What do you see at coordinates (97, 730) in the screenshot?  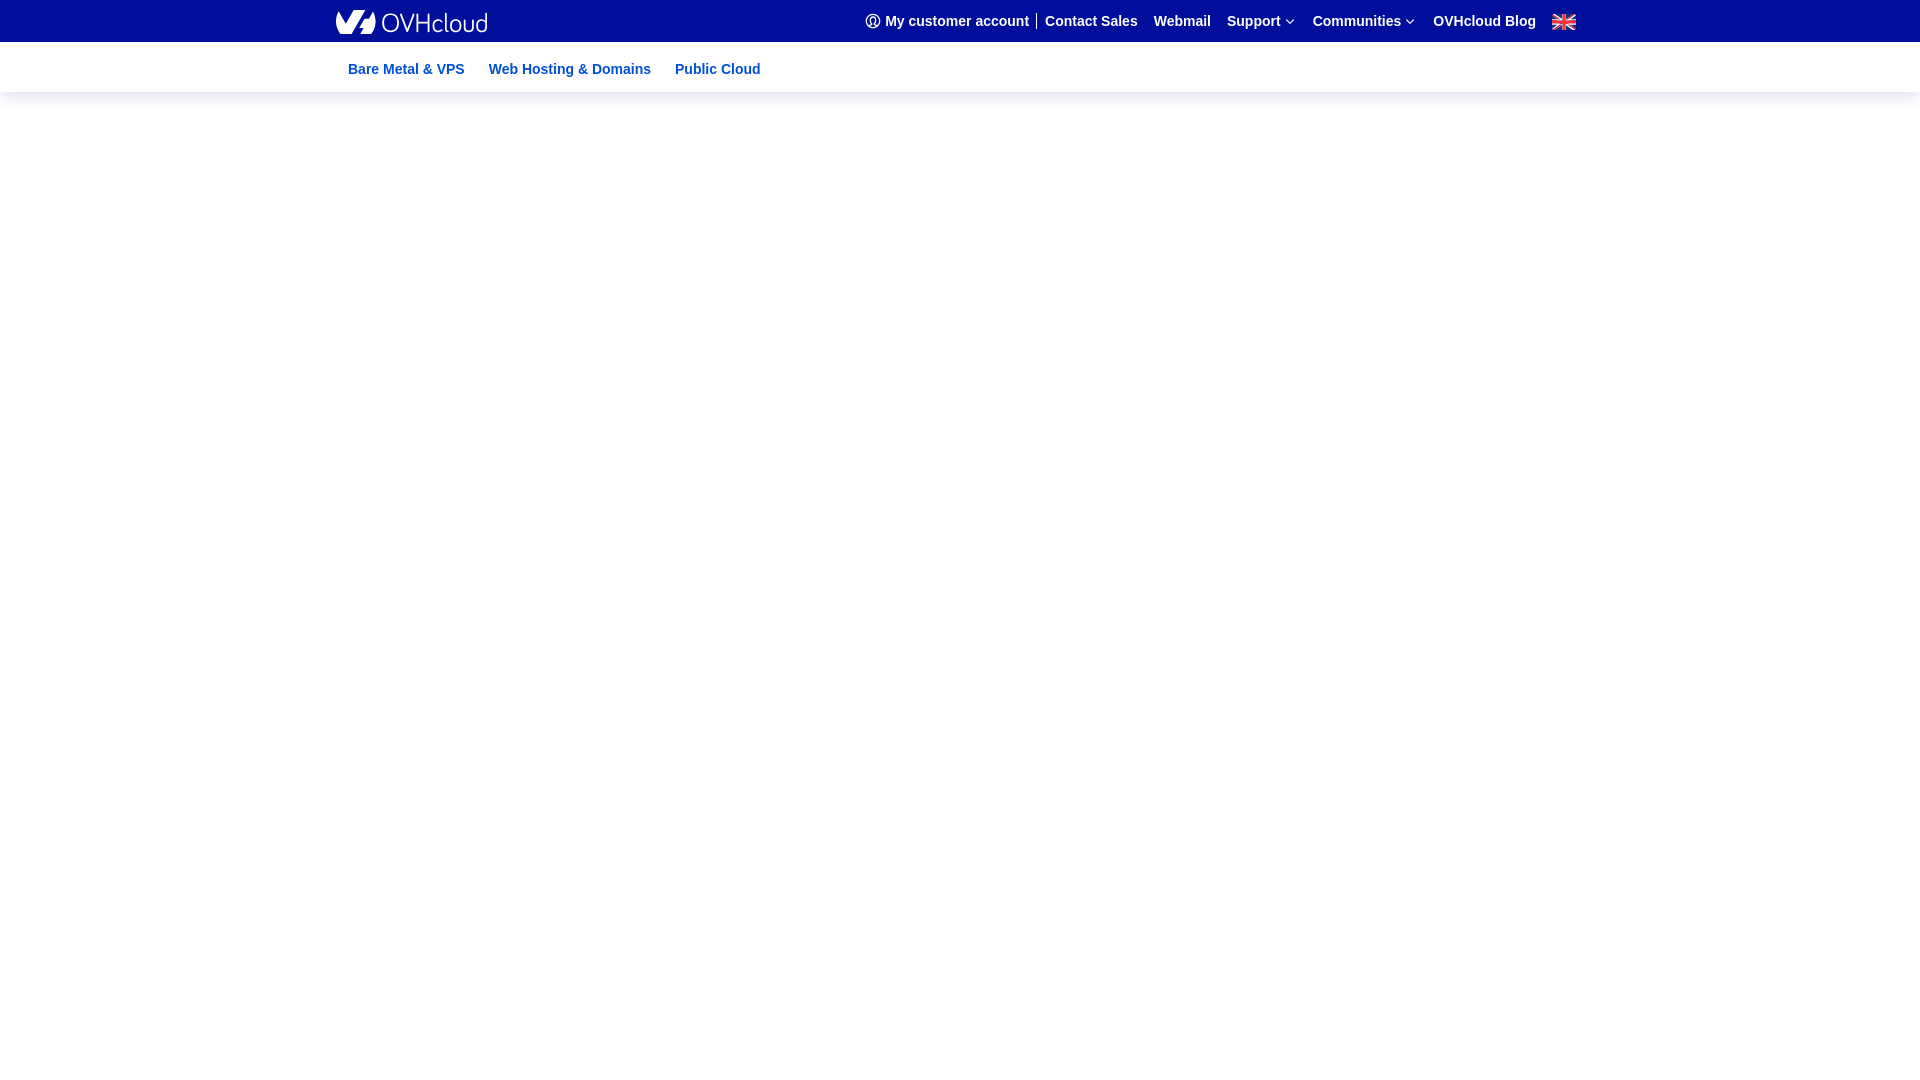 I see `Back to menu` at bounding box center [97, 730].